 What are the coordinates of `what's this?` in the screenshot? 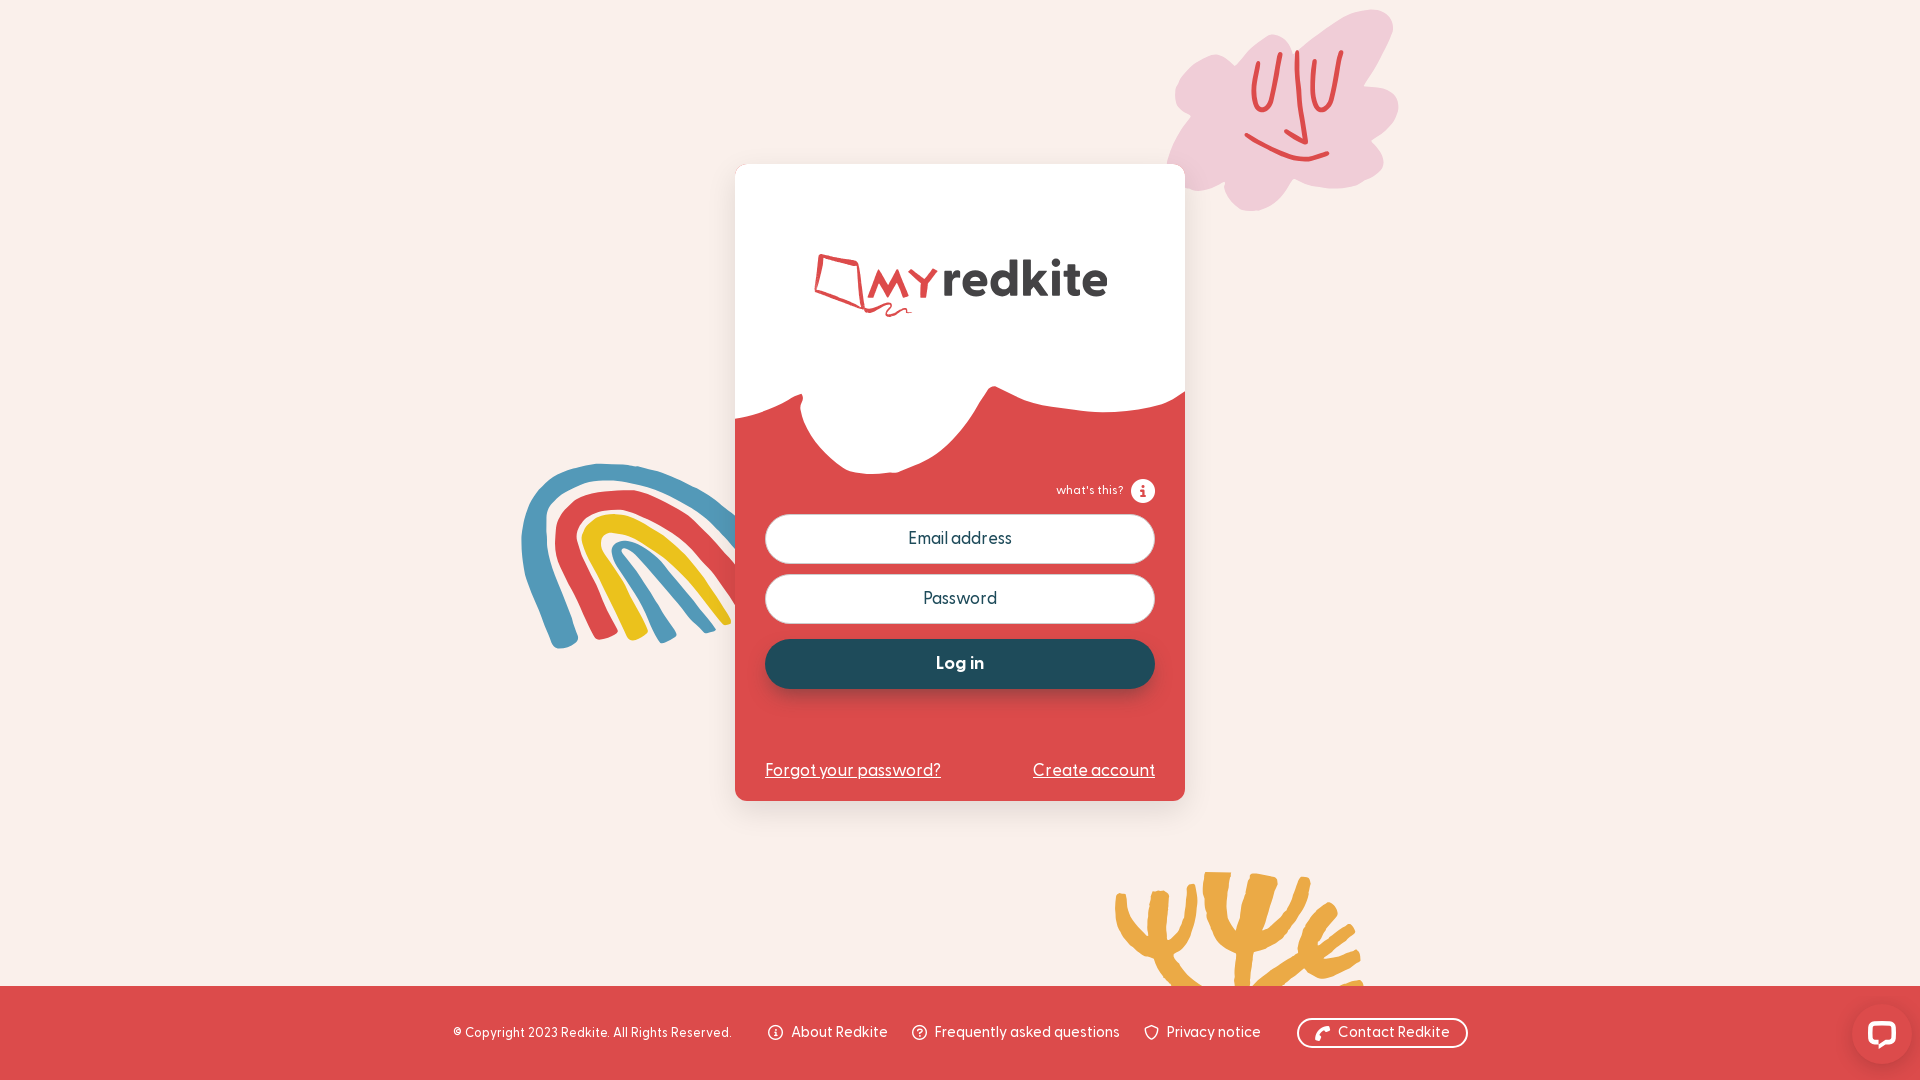 It's located at (1106, 491).